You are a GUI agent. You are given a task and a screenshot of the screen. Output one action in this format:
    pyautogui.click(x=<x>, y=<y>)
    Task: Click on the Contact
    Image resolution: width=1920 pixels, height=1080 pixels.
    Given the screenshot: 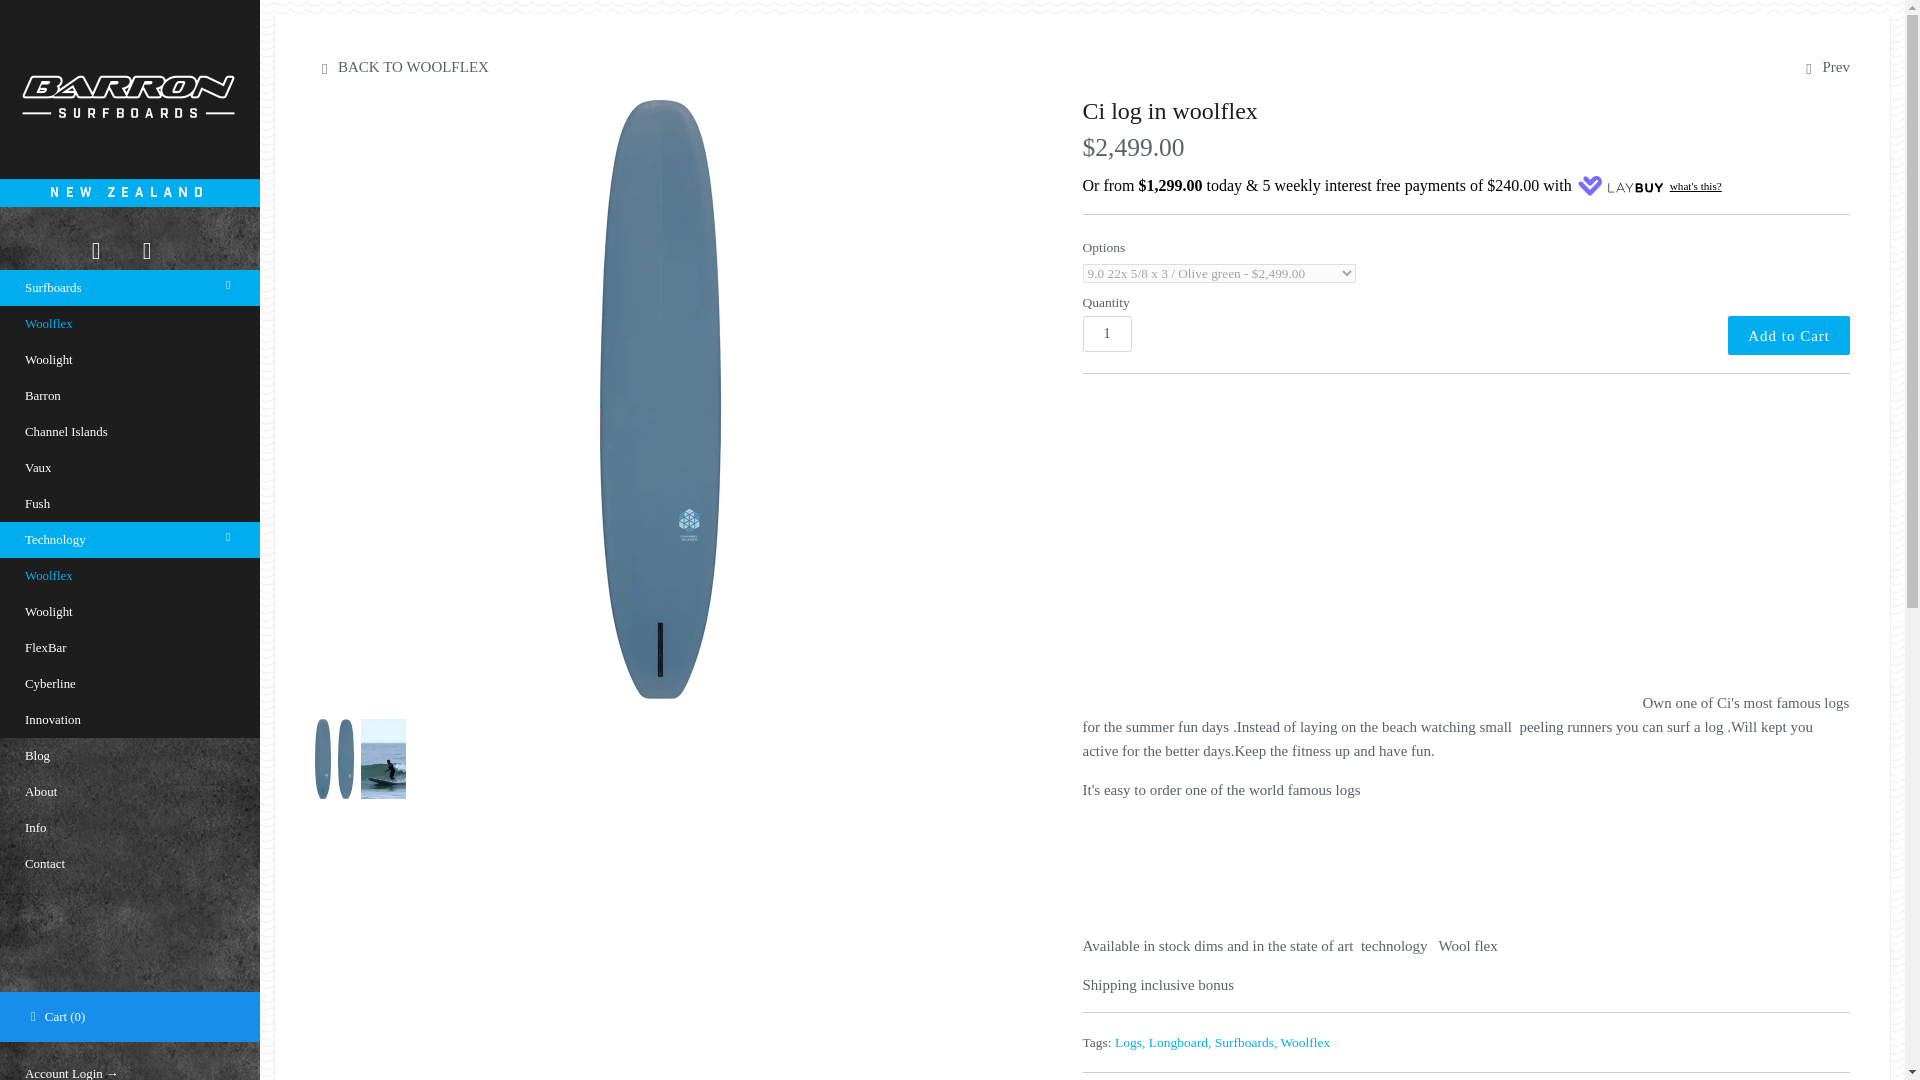 What is the action you would take?
    pyautogui.click(x=130, y=864)
    